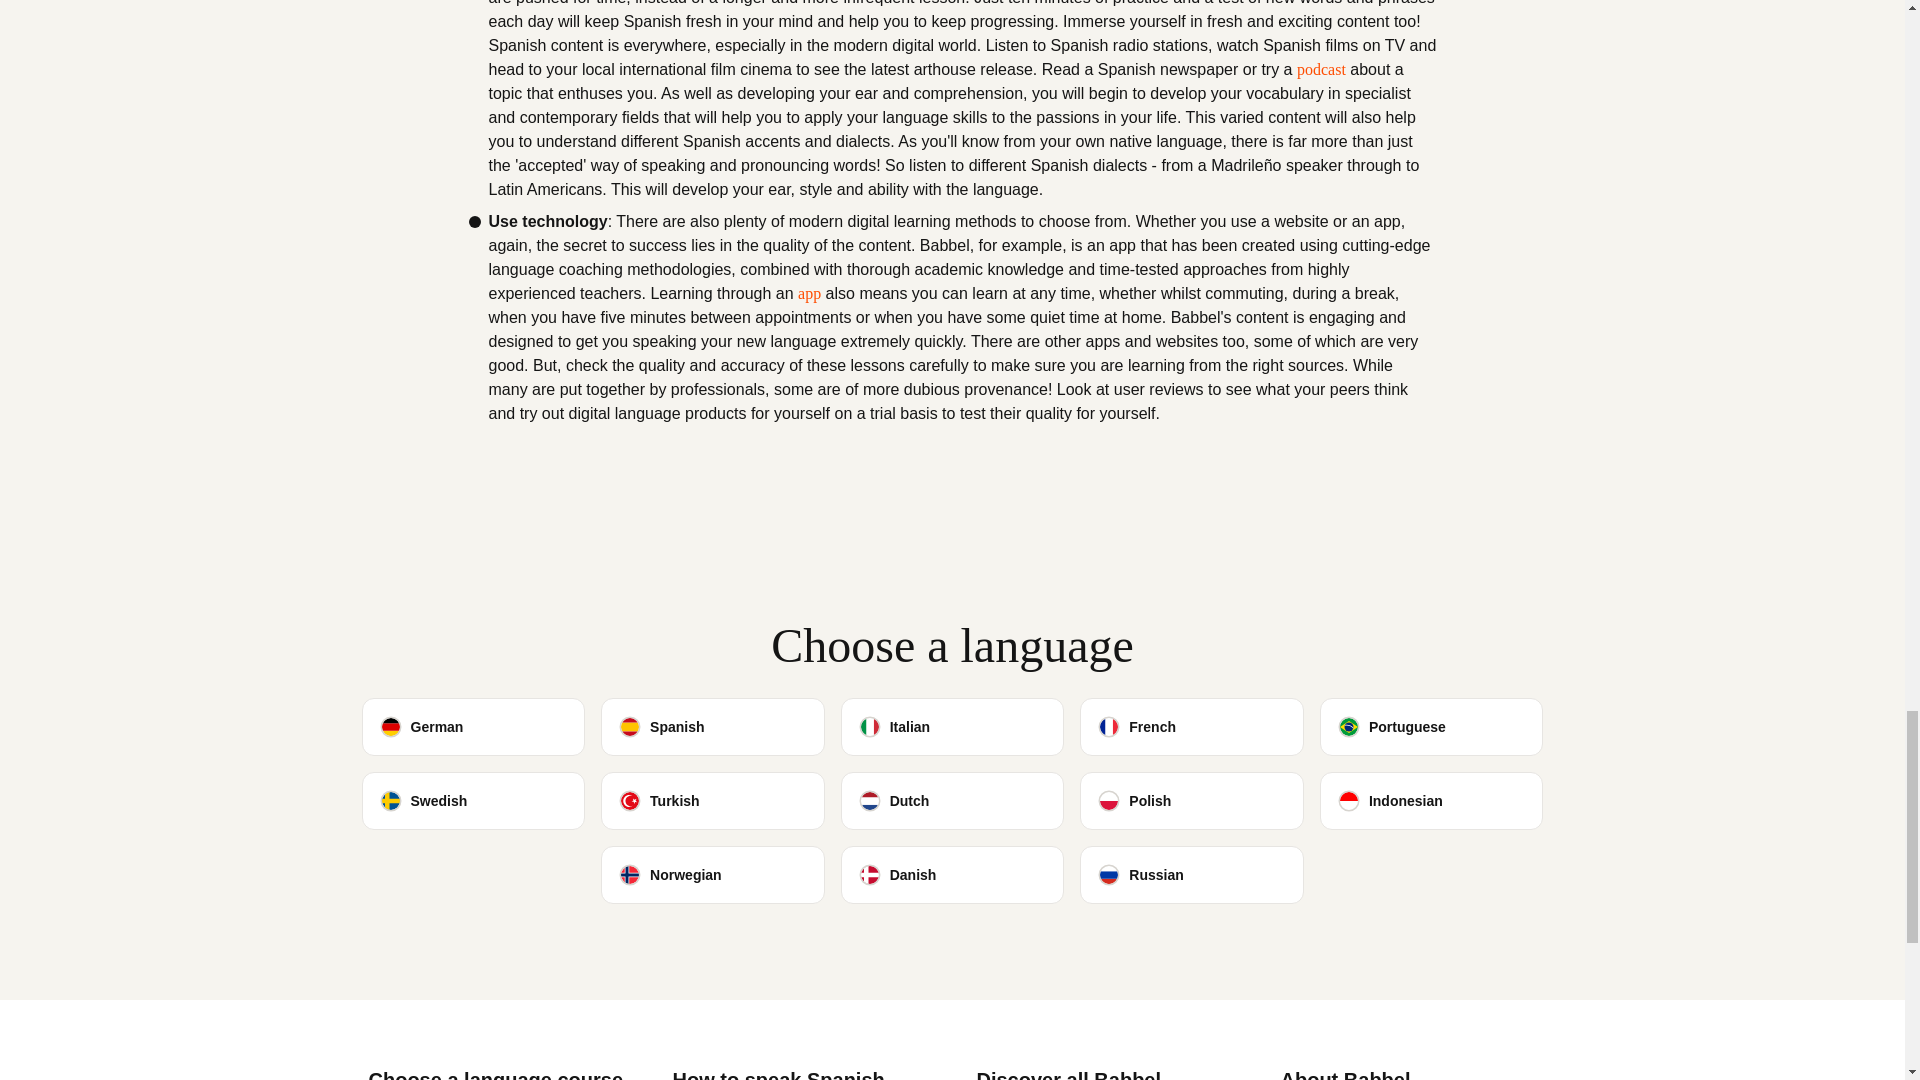 This screenshot has height=1080, width=1920. What do you see at coordinates (712, 874) in the screenshot?
I see `Norwegian` at bounding box center [712, 874].